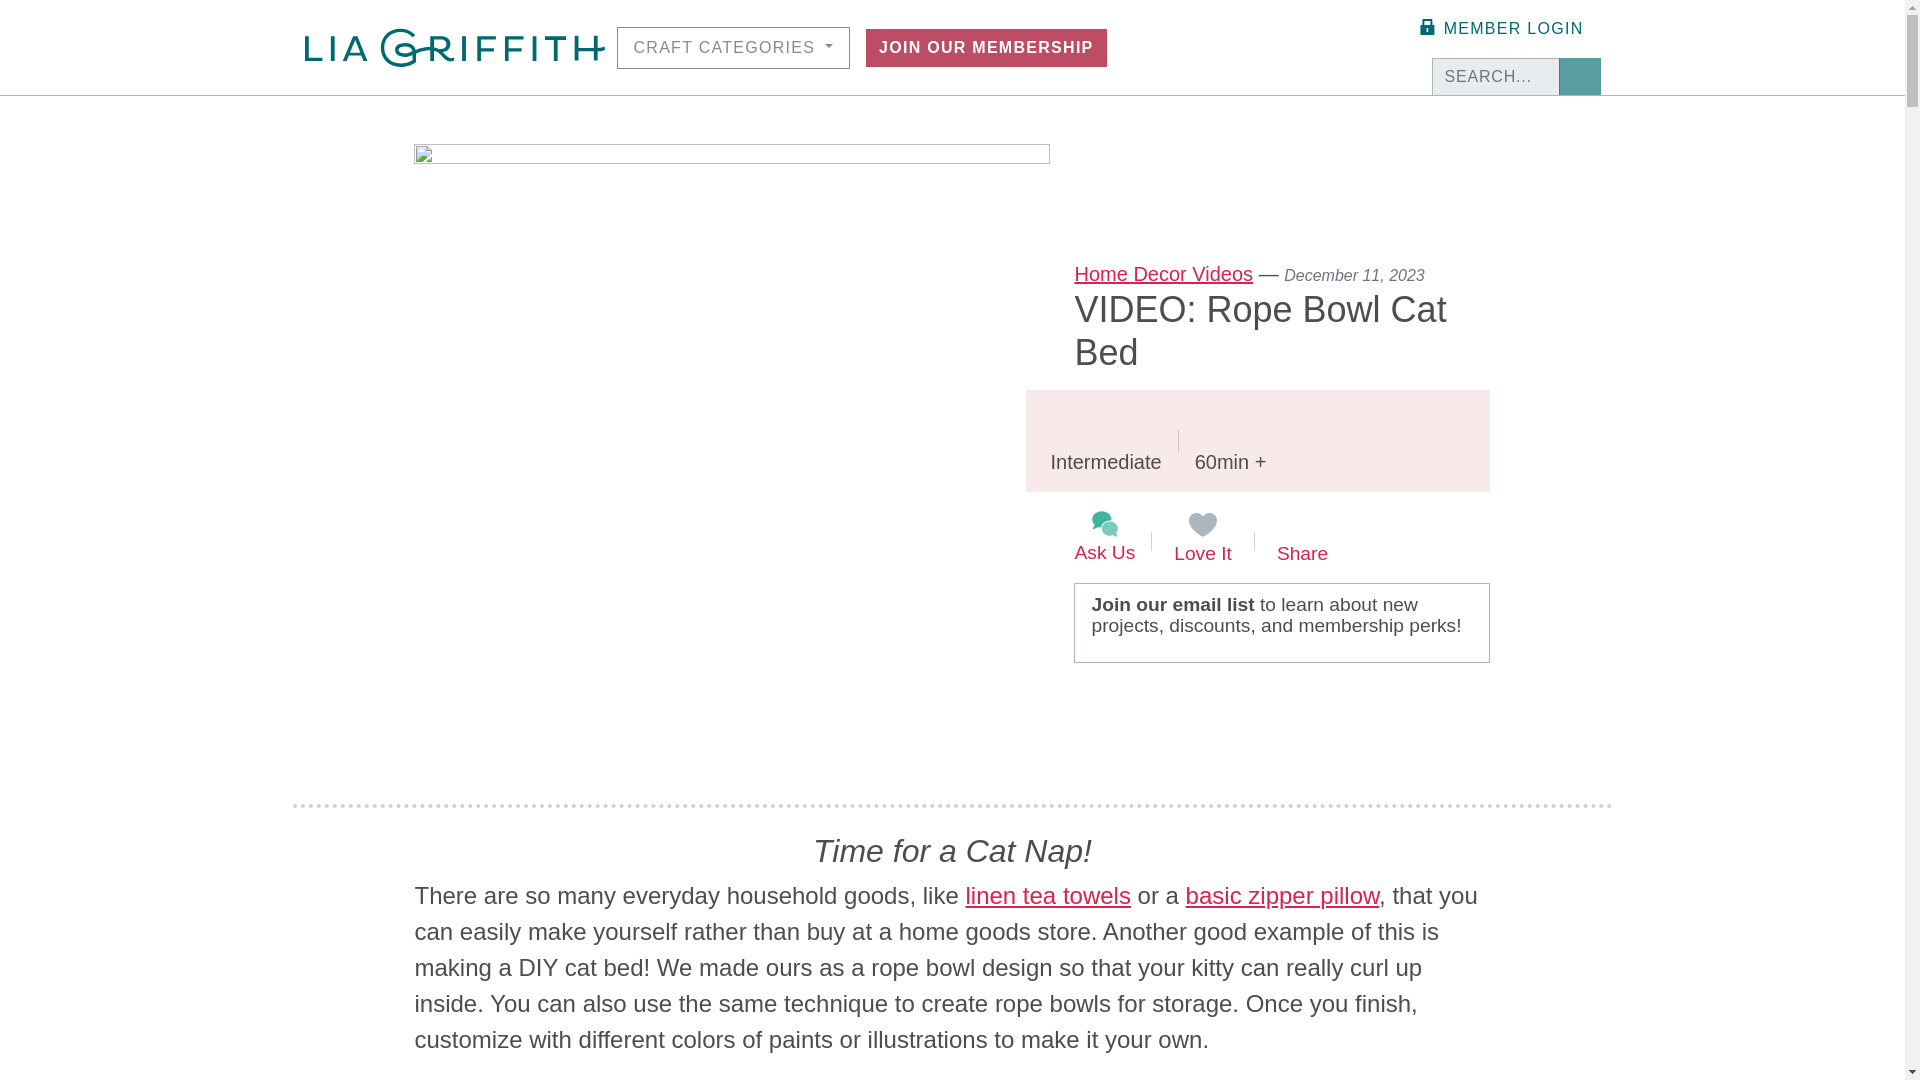 This screenshot has height=1080, width=1920. What do you see at coordinates (1048, 896) in the screenshot?
I see `linen tea towels` at bounding box center [1048, 896].